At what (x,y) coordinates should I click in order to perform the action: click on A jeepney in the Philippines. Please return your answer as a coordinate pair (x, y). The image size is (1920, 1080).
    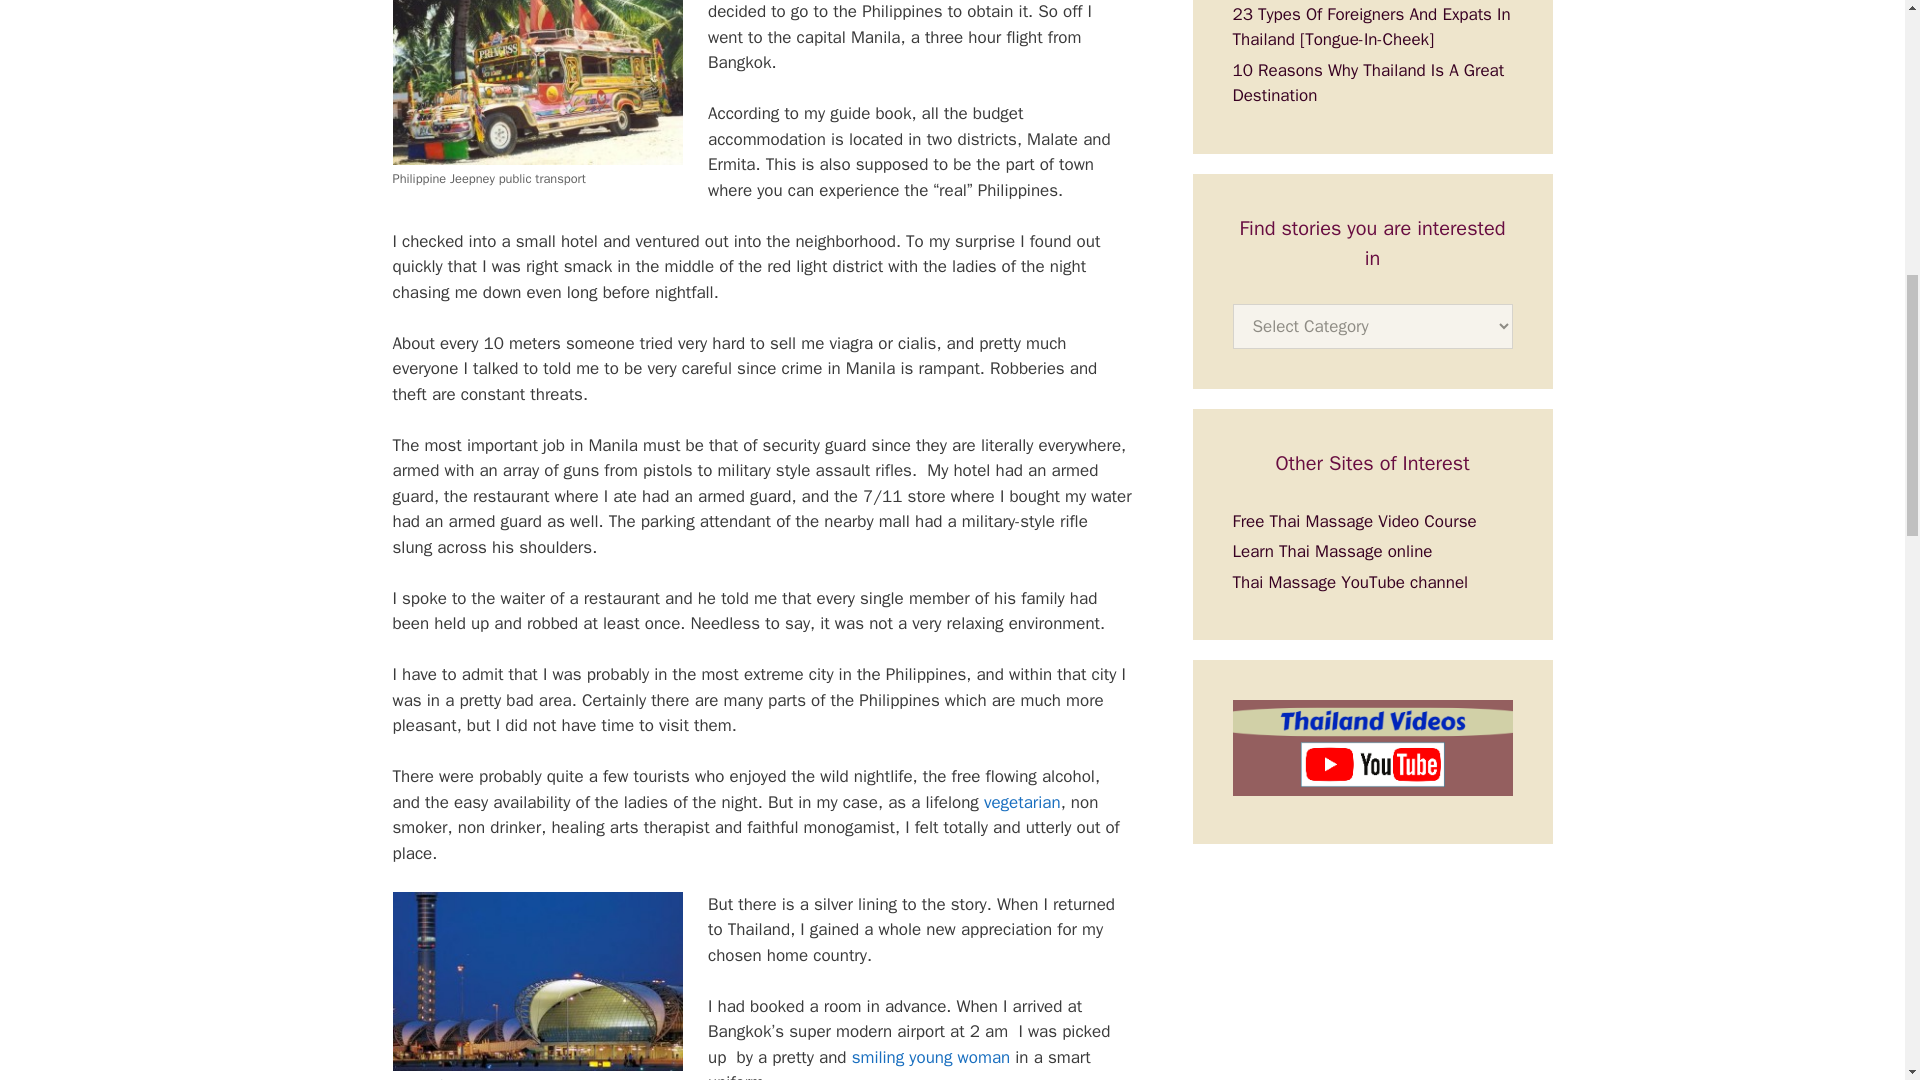
    Looking at the image, I should click on (536, 82).